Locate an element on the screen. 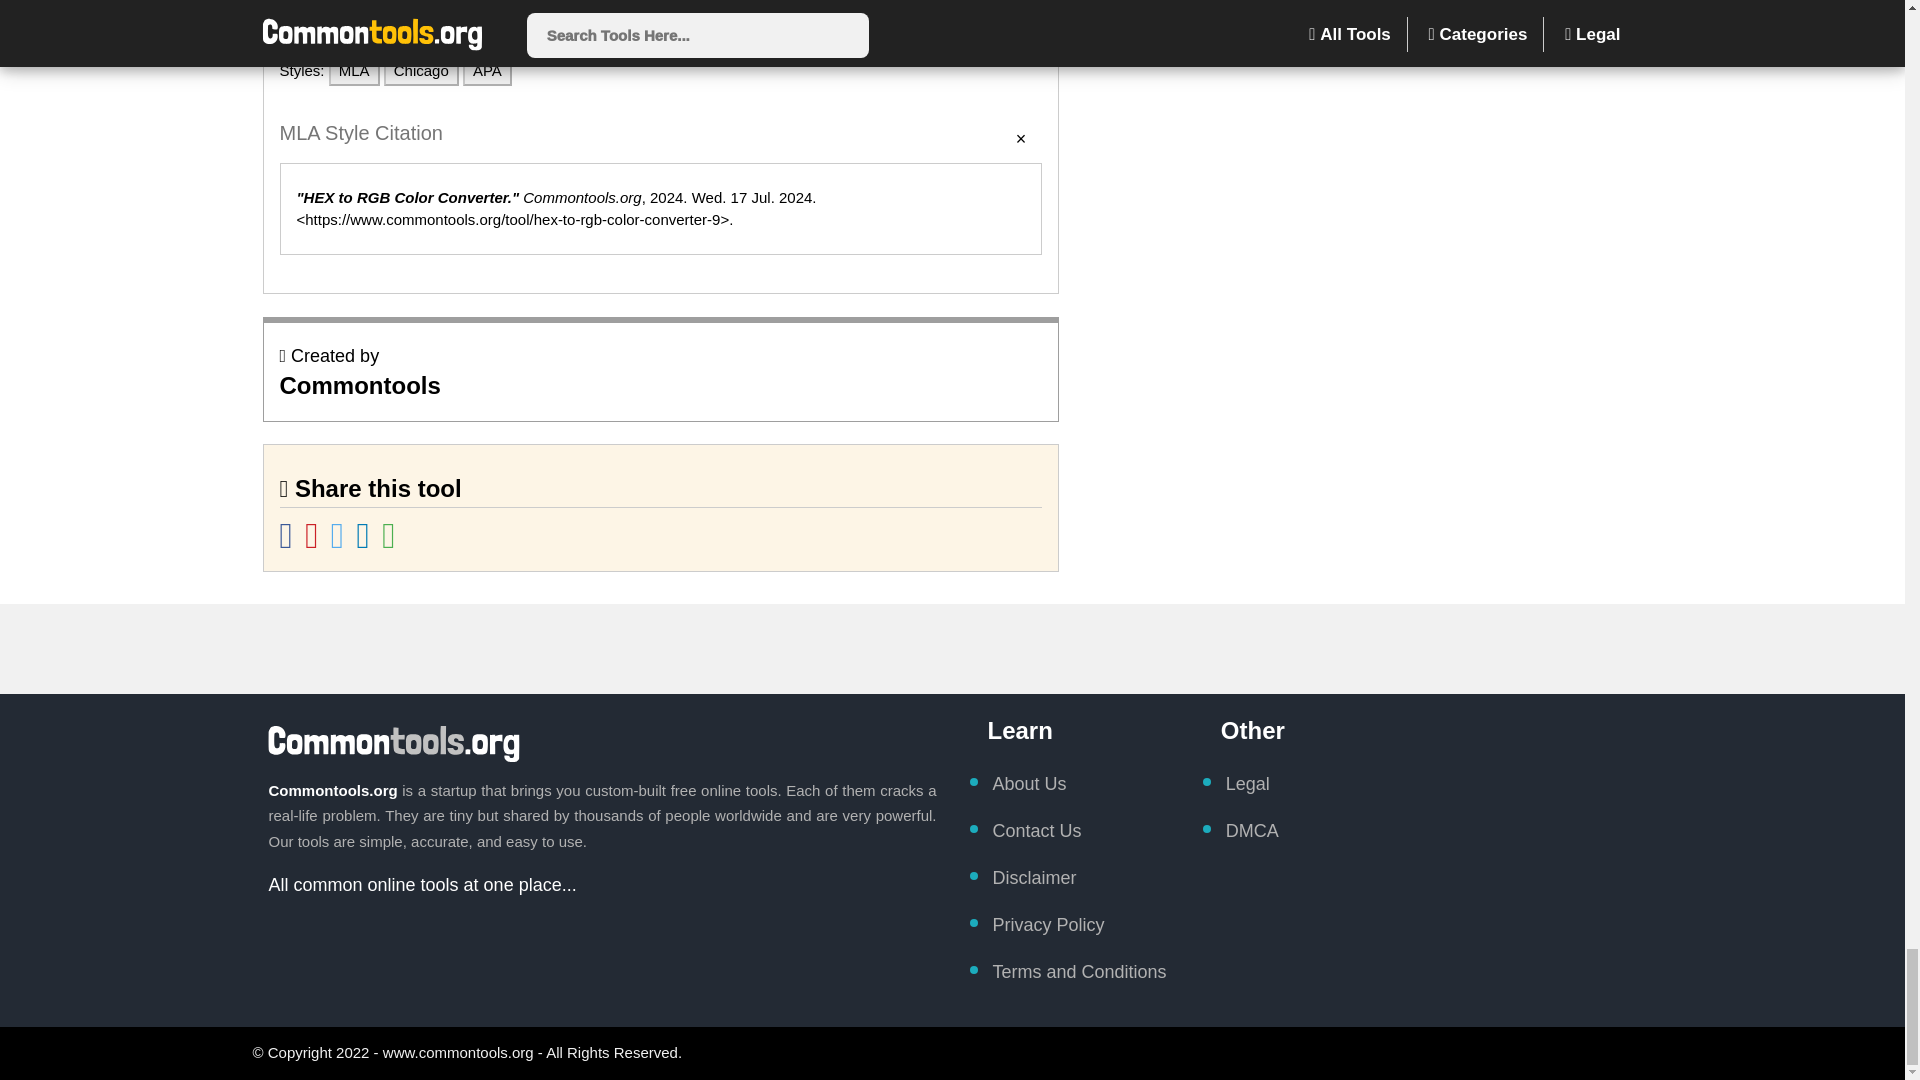 This screenshot has width=1920, height=1080. Share on Twitter is located at coordinates (338, 542).